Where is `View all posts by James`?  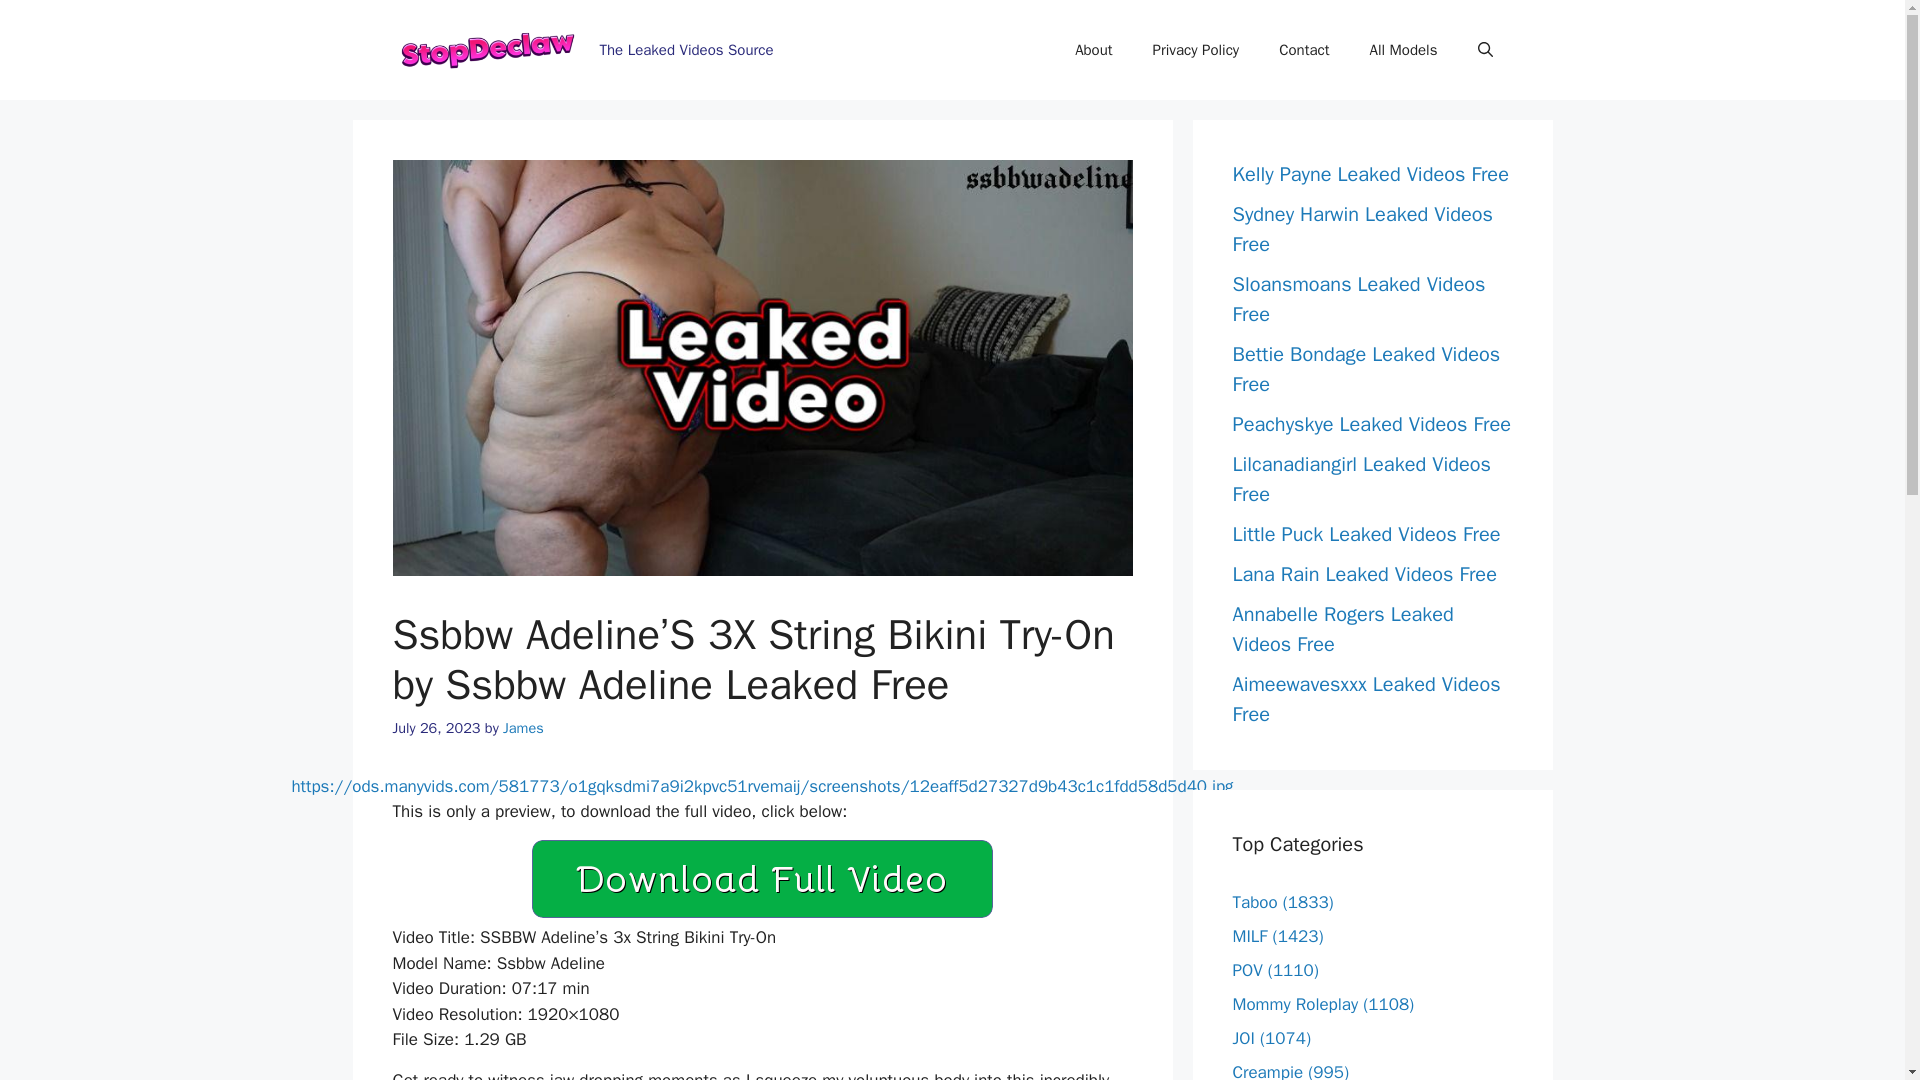
View all posts by James is located at coordinates (523, 728).